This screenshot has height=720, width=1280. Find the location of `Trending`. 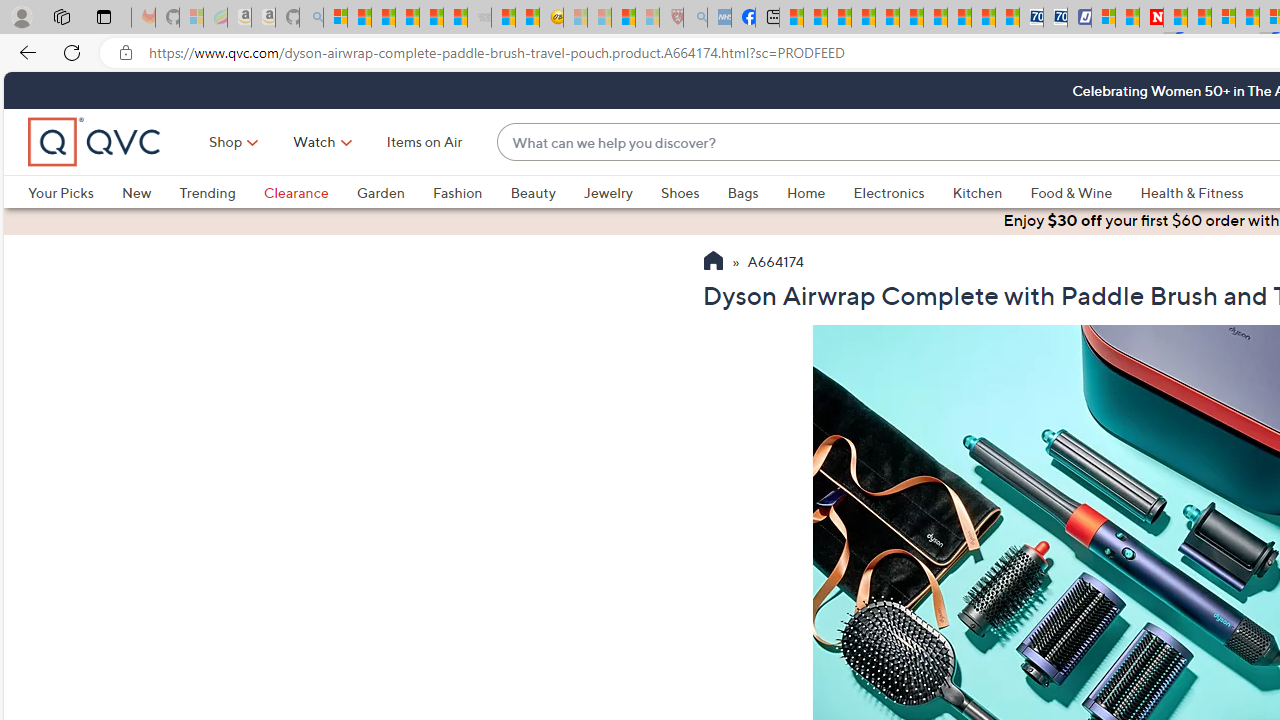

Trending is located at coordinates (221, 192).